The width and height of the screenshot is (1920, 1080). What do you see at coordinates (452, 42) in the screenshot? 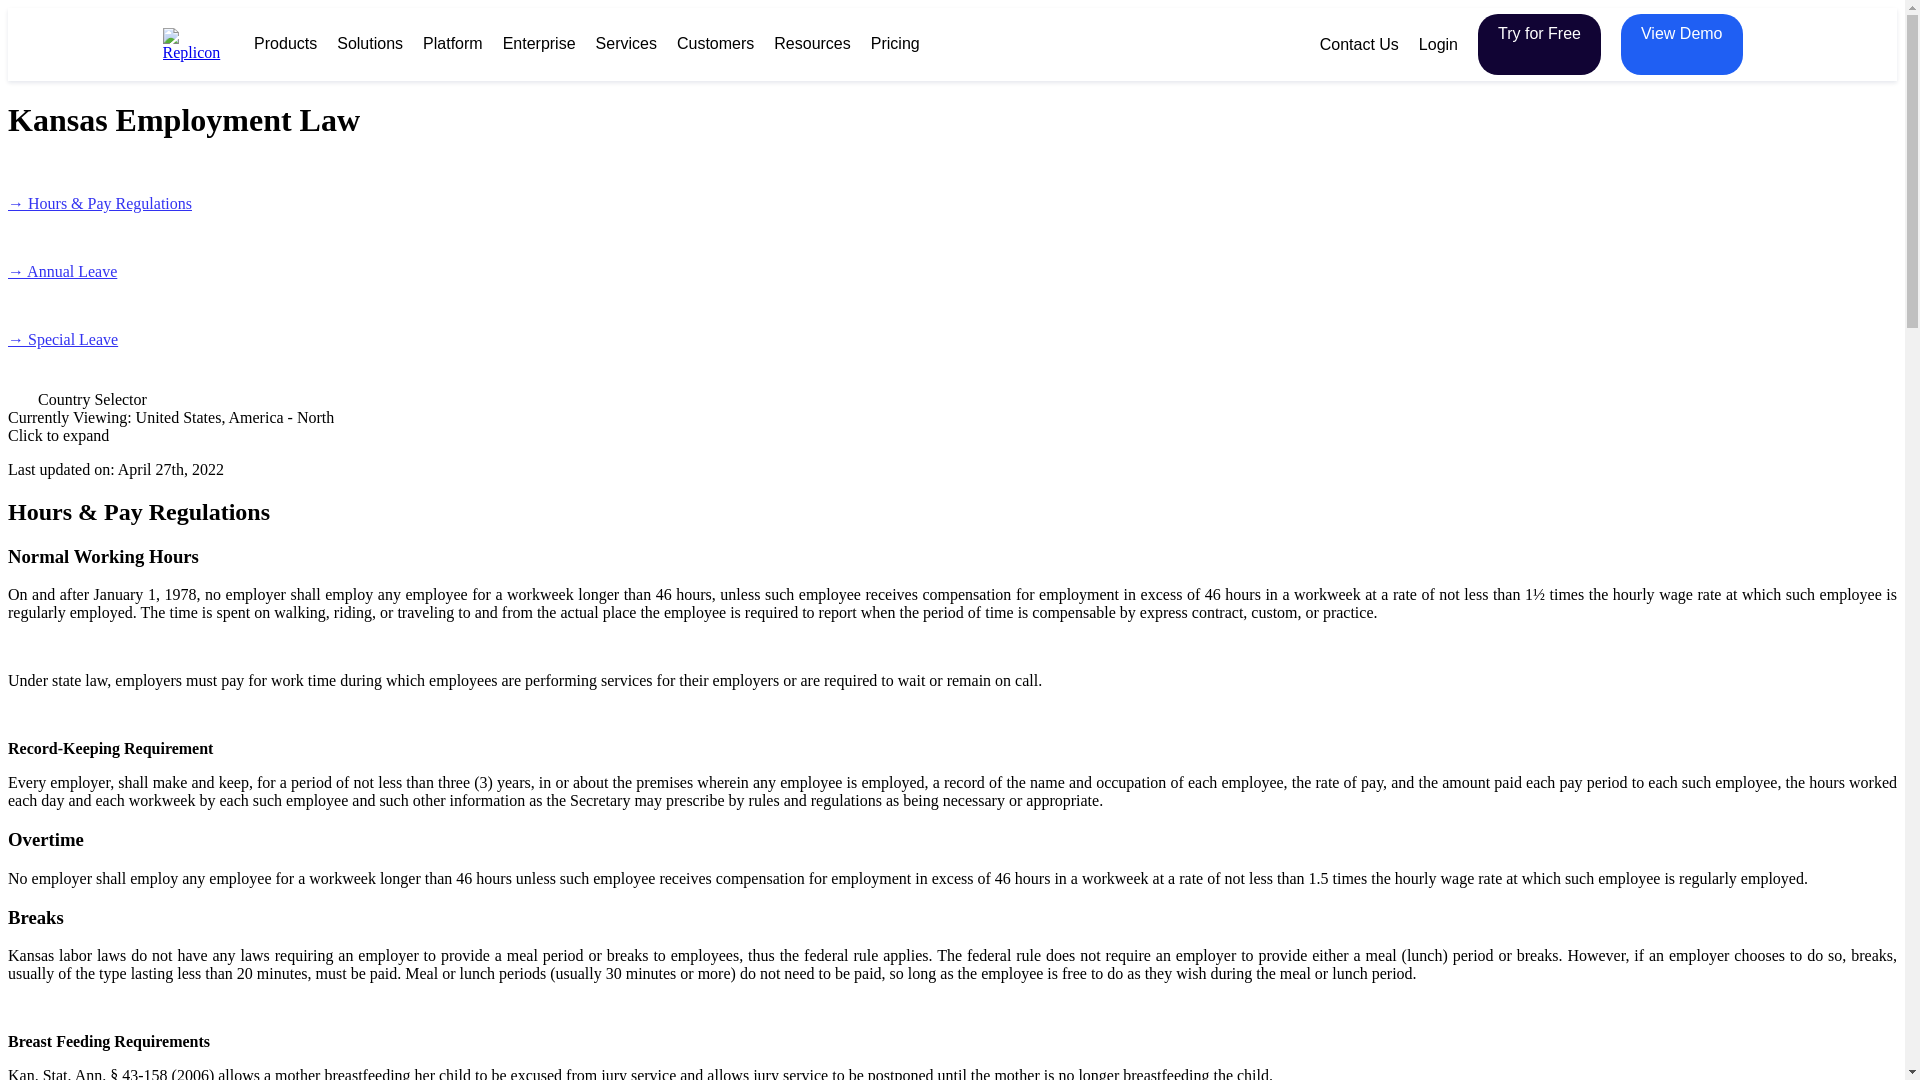
I see `Platform` at bounding box center [452, 42].